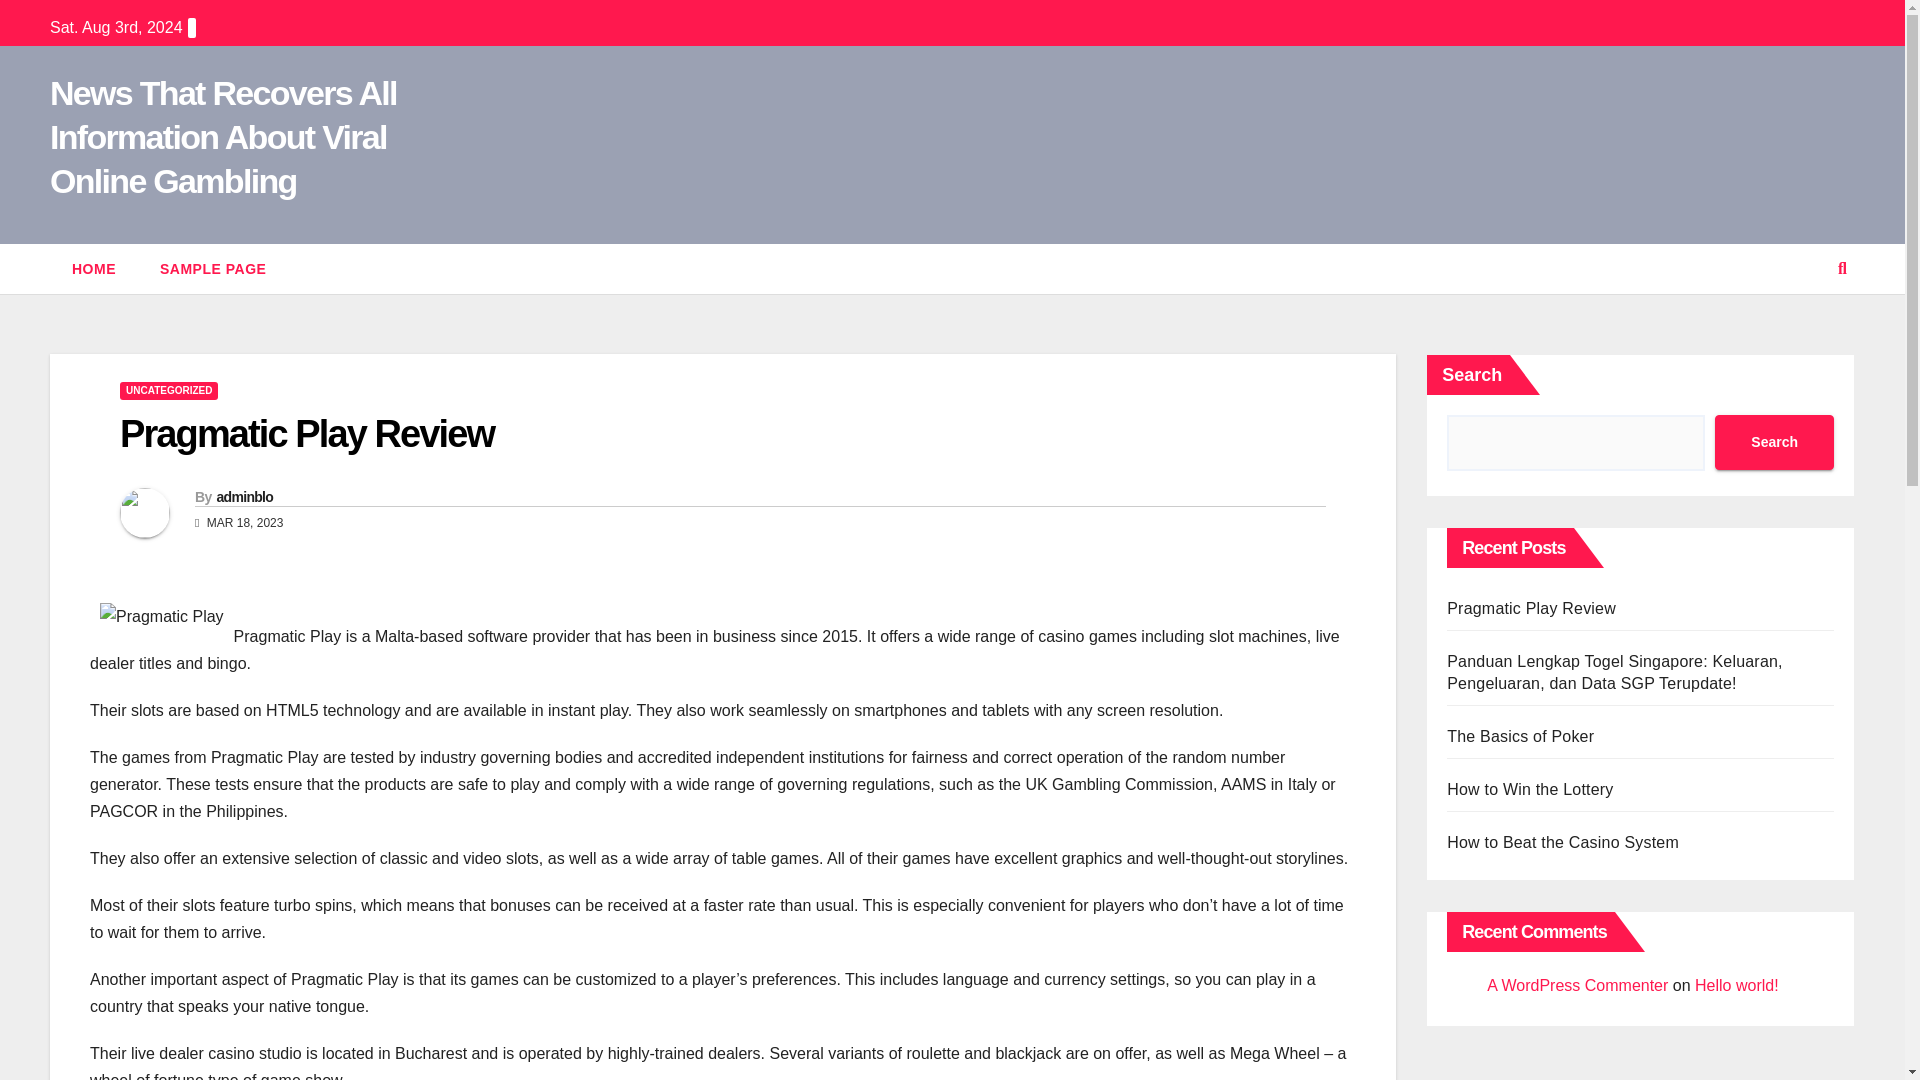 This screenshot has width=1920, height=1080. Describe the element at coordinates (1532, 608) in the screenshot. I see `Pragmatic Play Review` at that location.